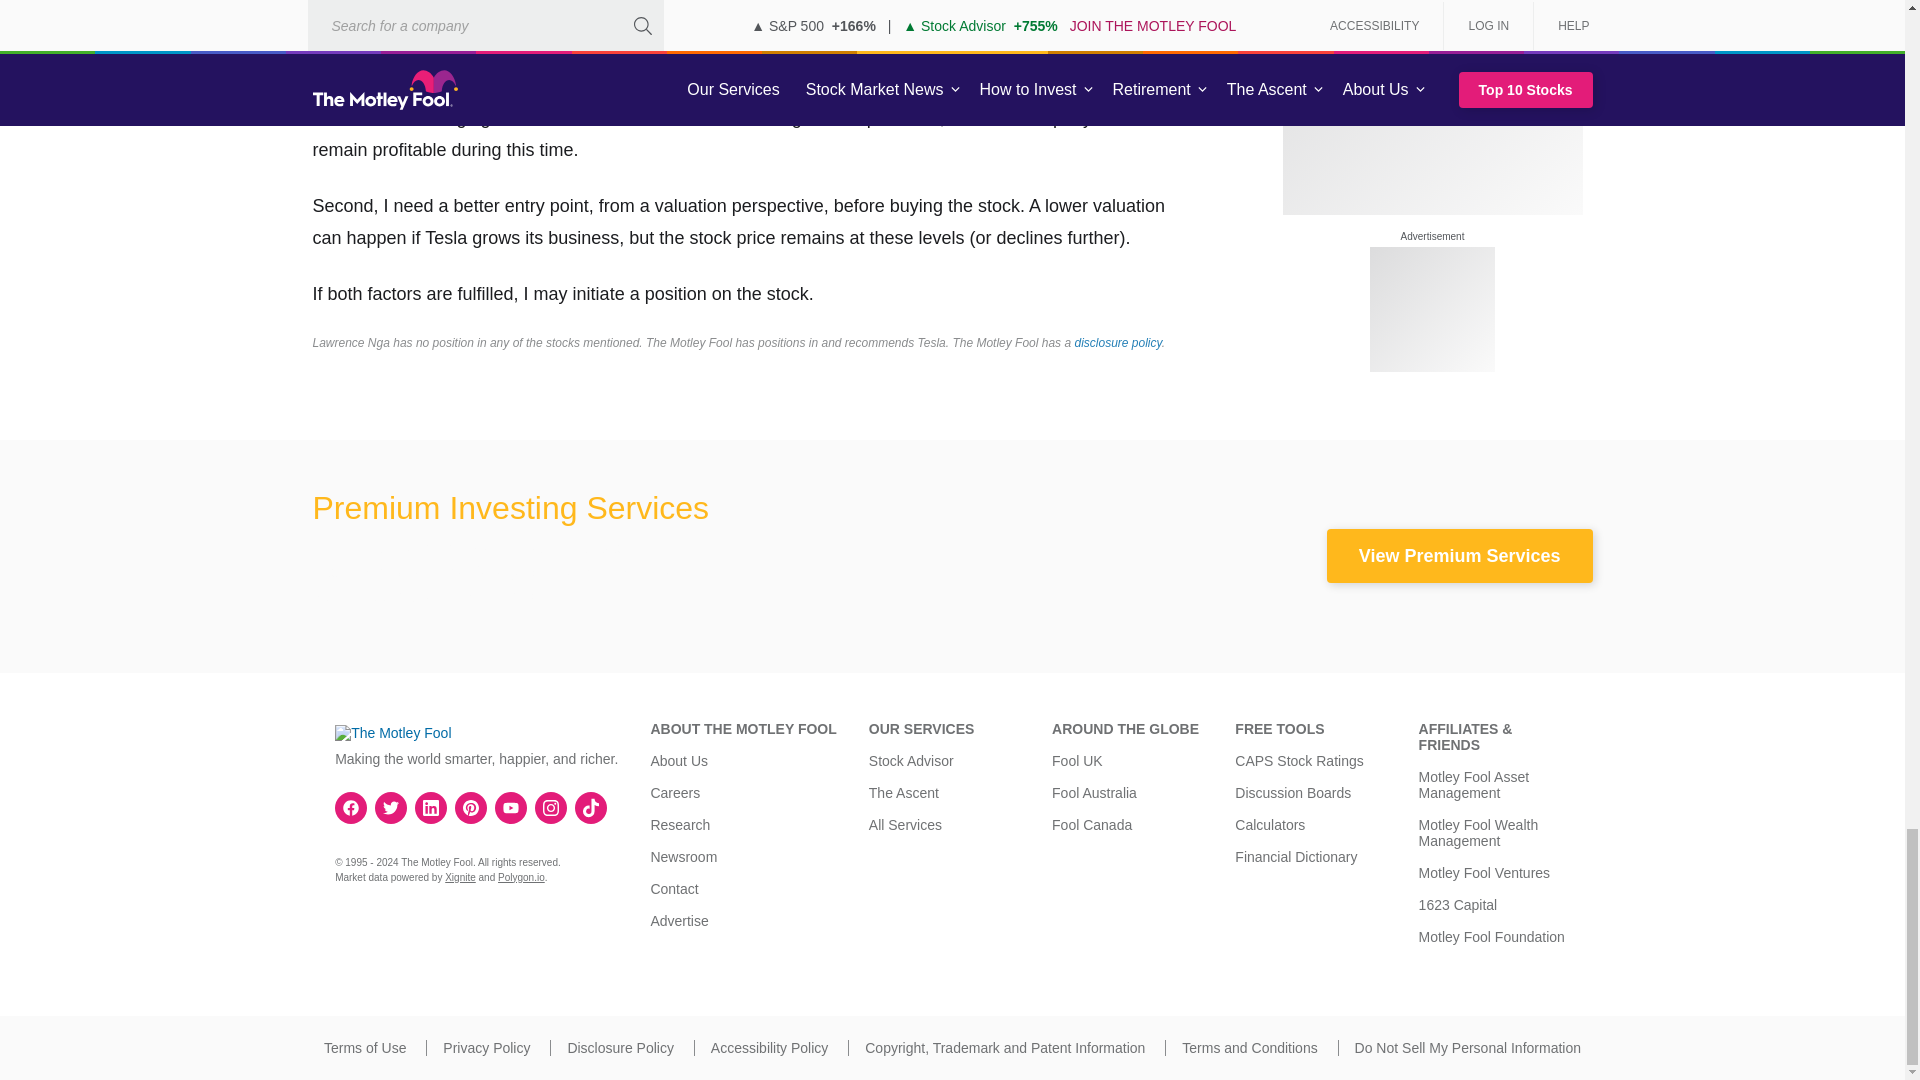 The image size is (1920, 1080). Describe the element at coordinates (1250, 1048) in the screenshot. I see `Terms and Conditions` at that location.